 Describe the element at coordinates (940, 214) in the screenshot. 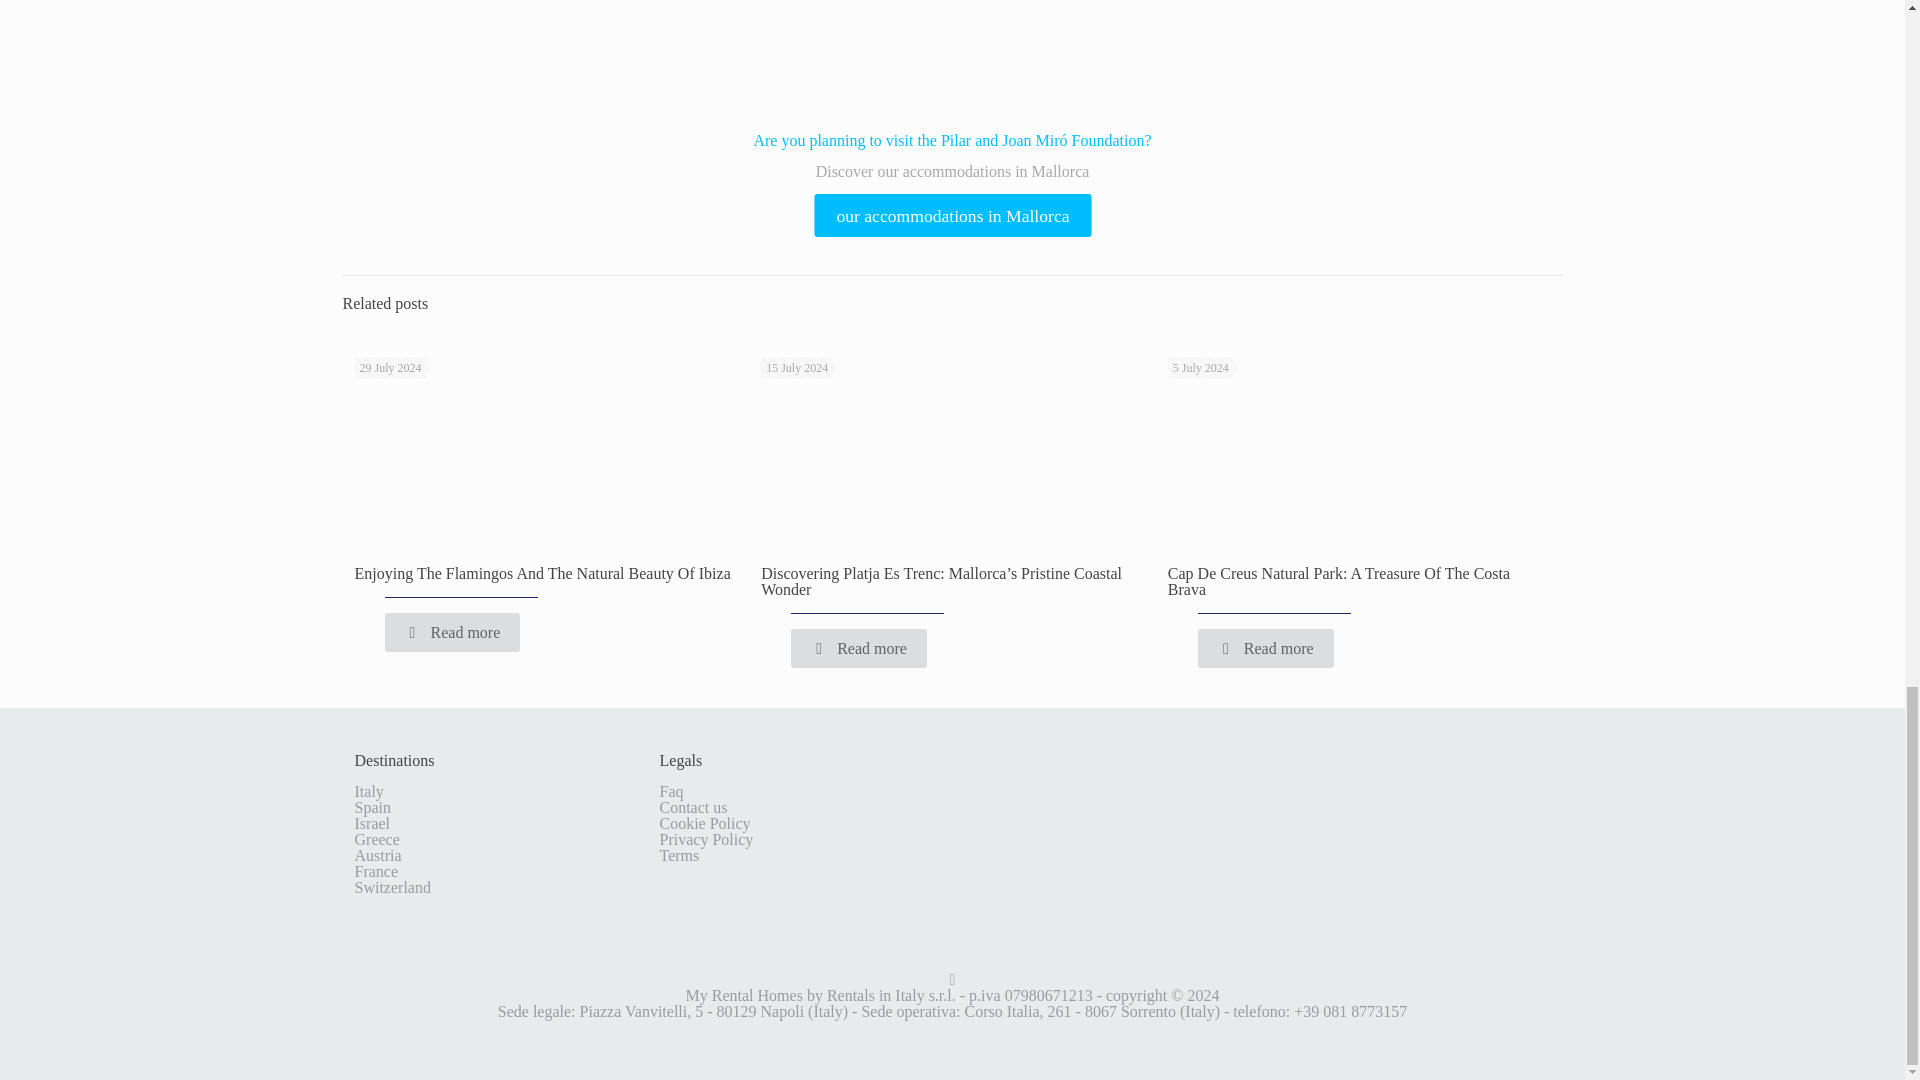

I see `our accommodations in Mallorca` at that location.